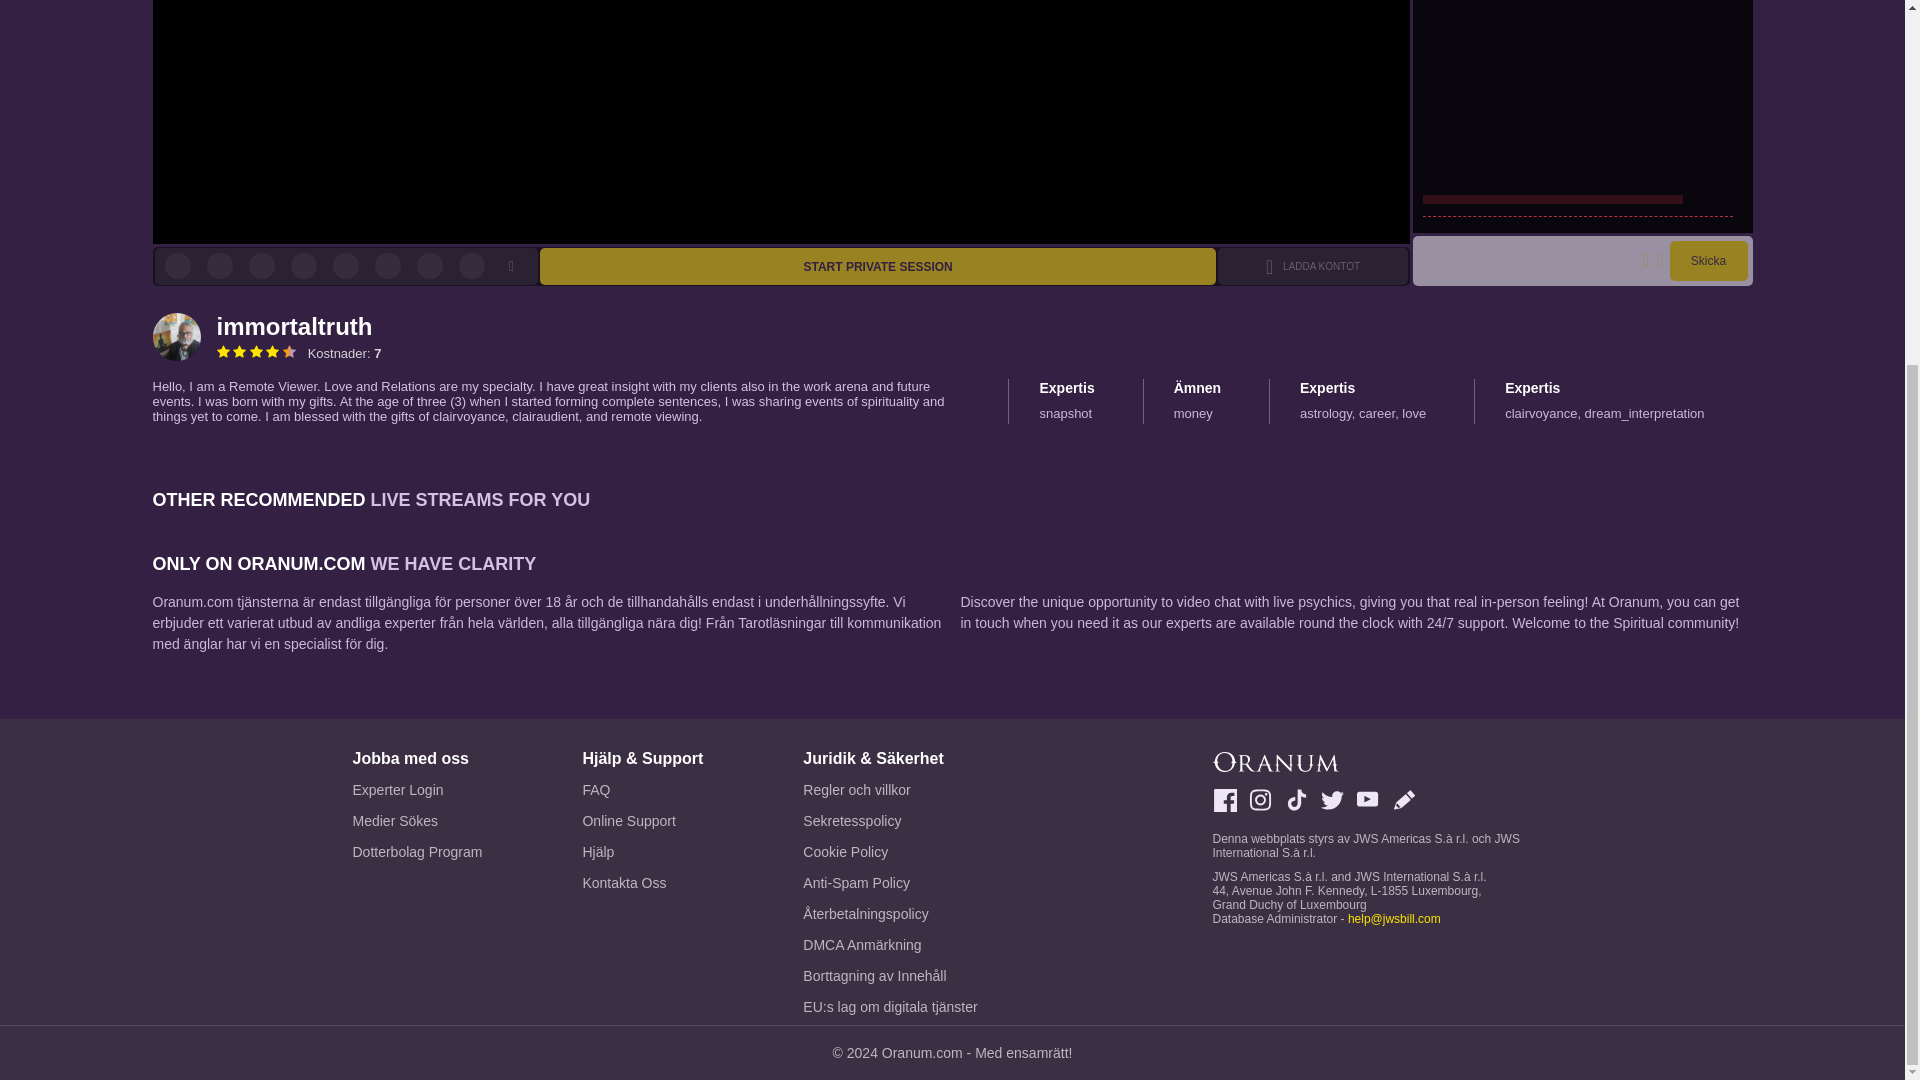  I want to click on Sekretesspolicy, so click(890, 820).